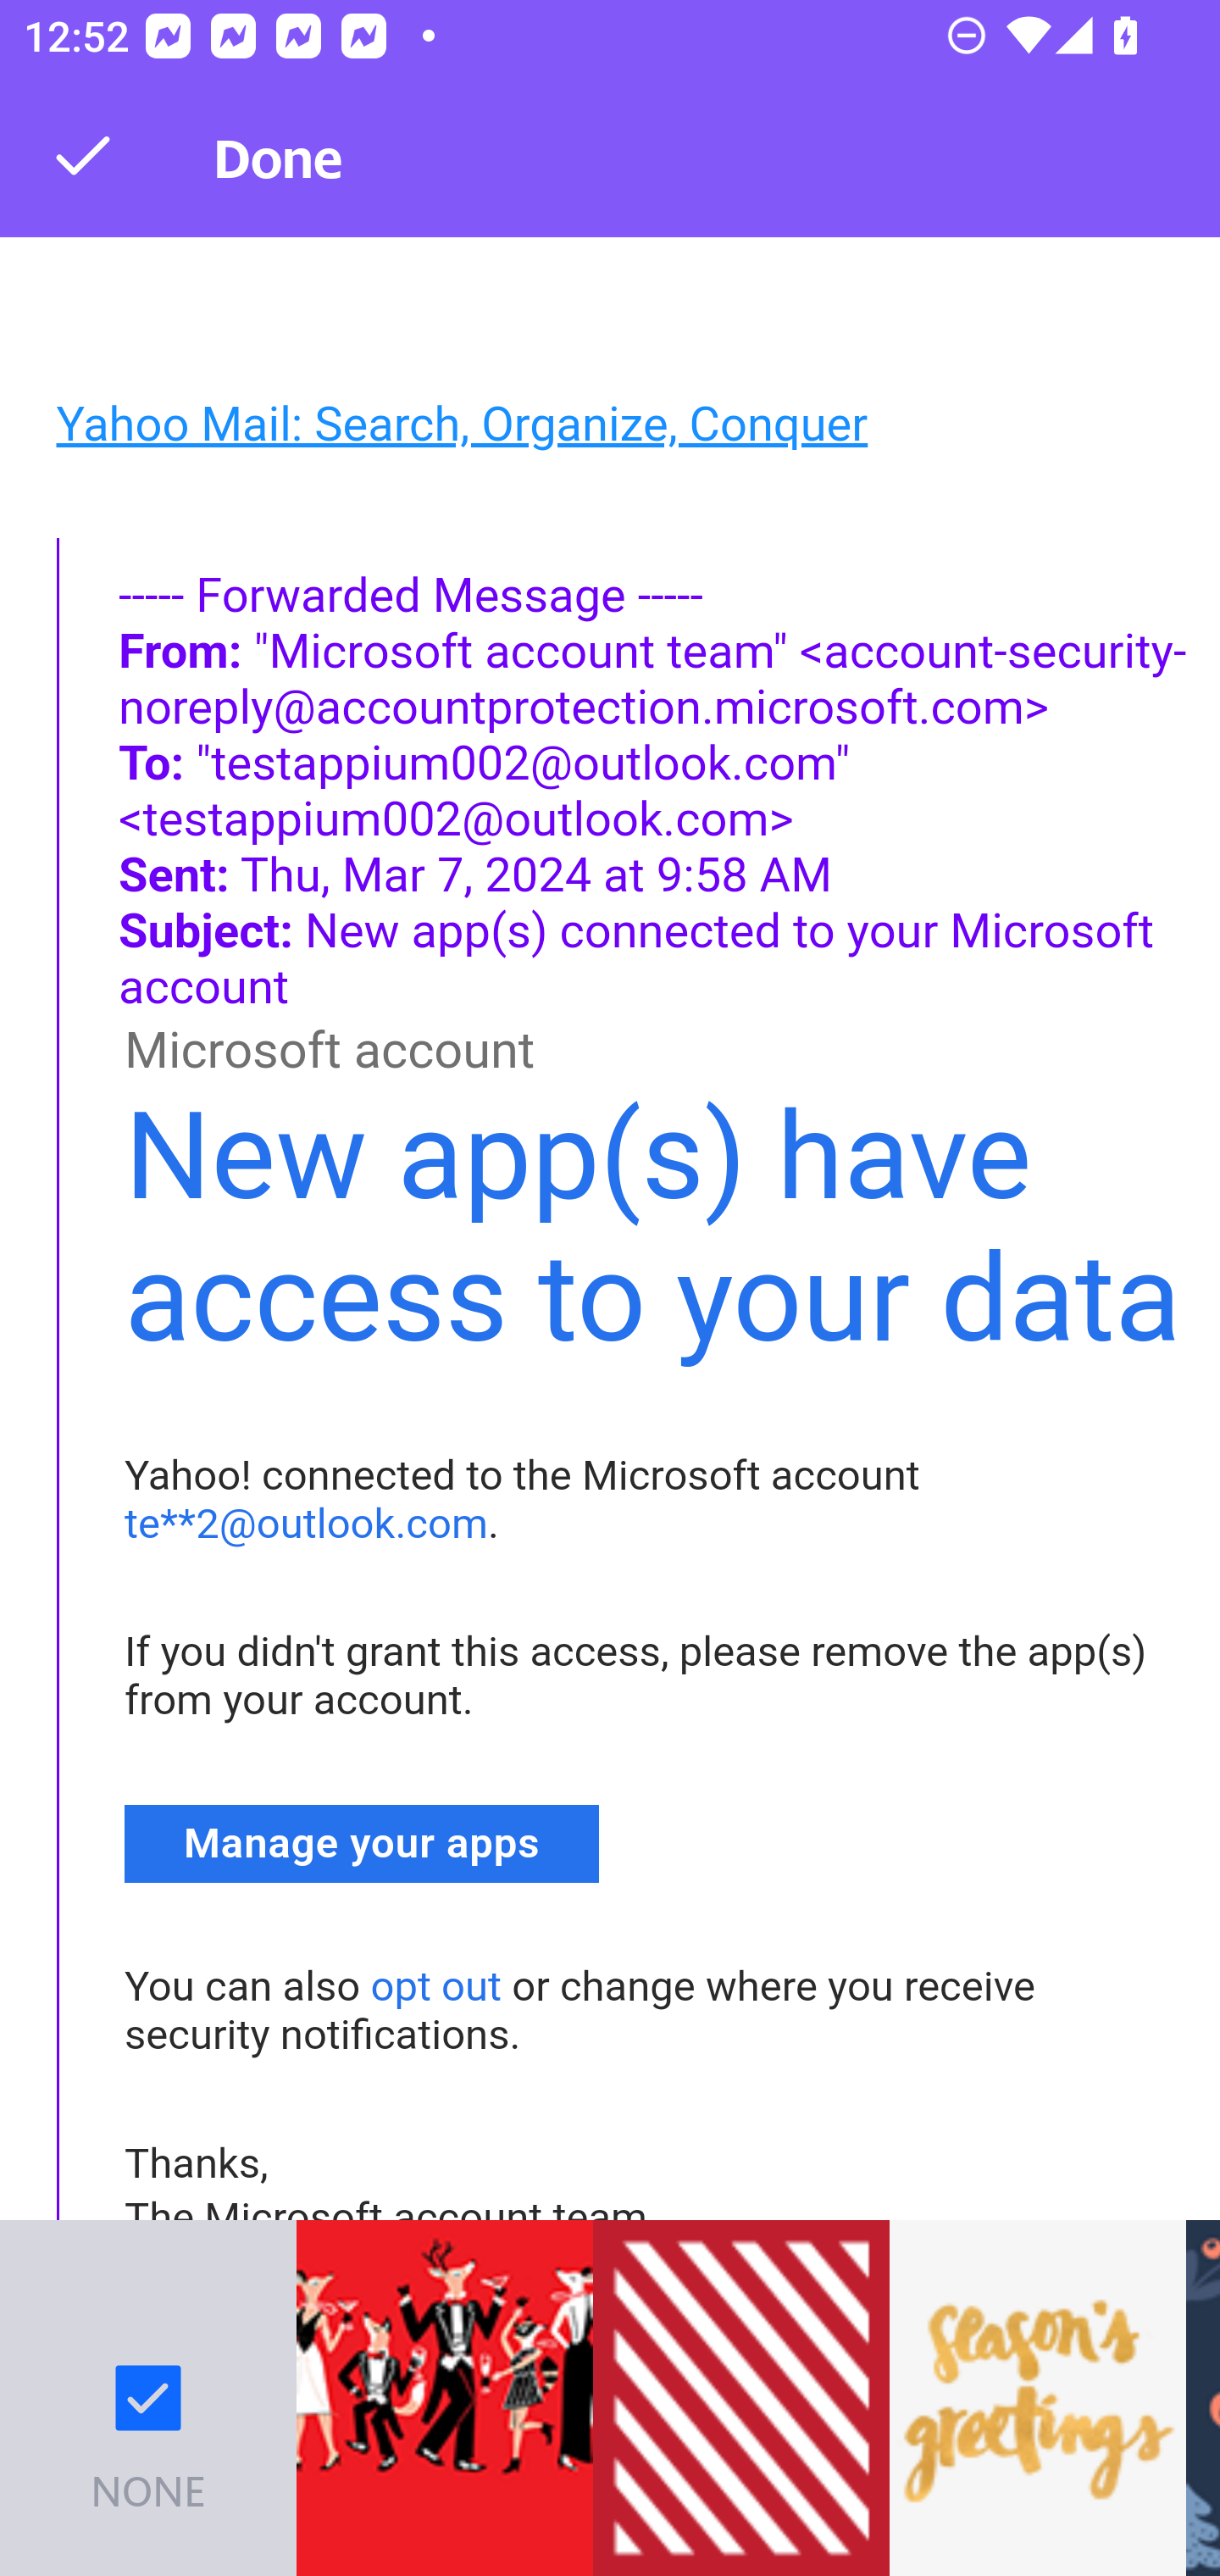  Describe the element at coordinates (435, 1986) in the screenshot. I see `opt out` at that location.